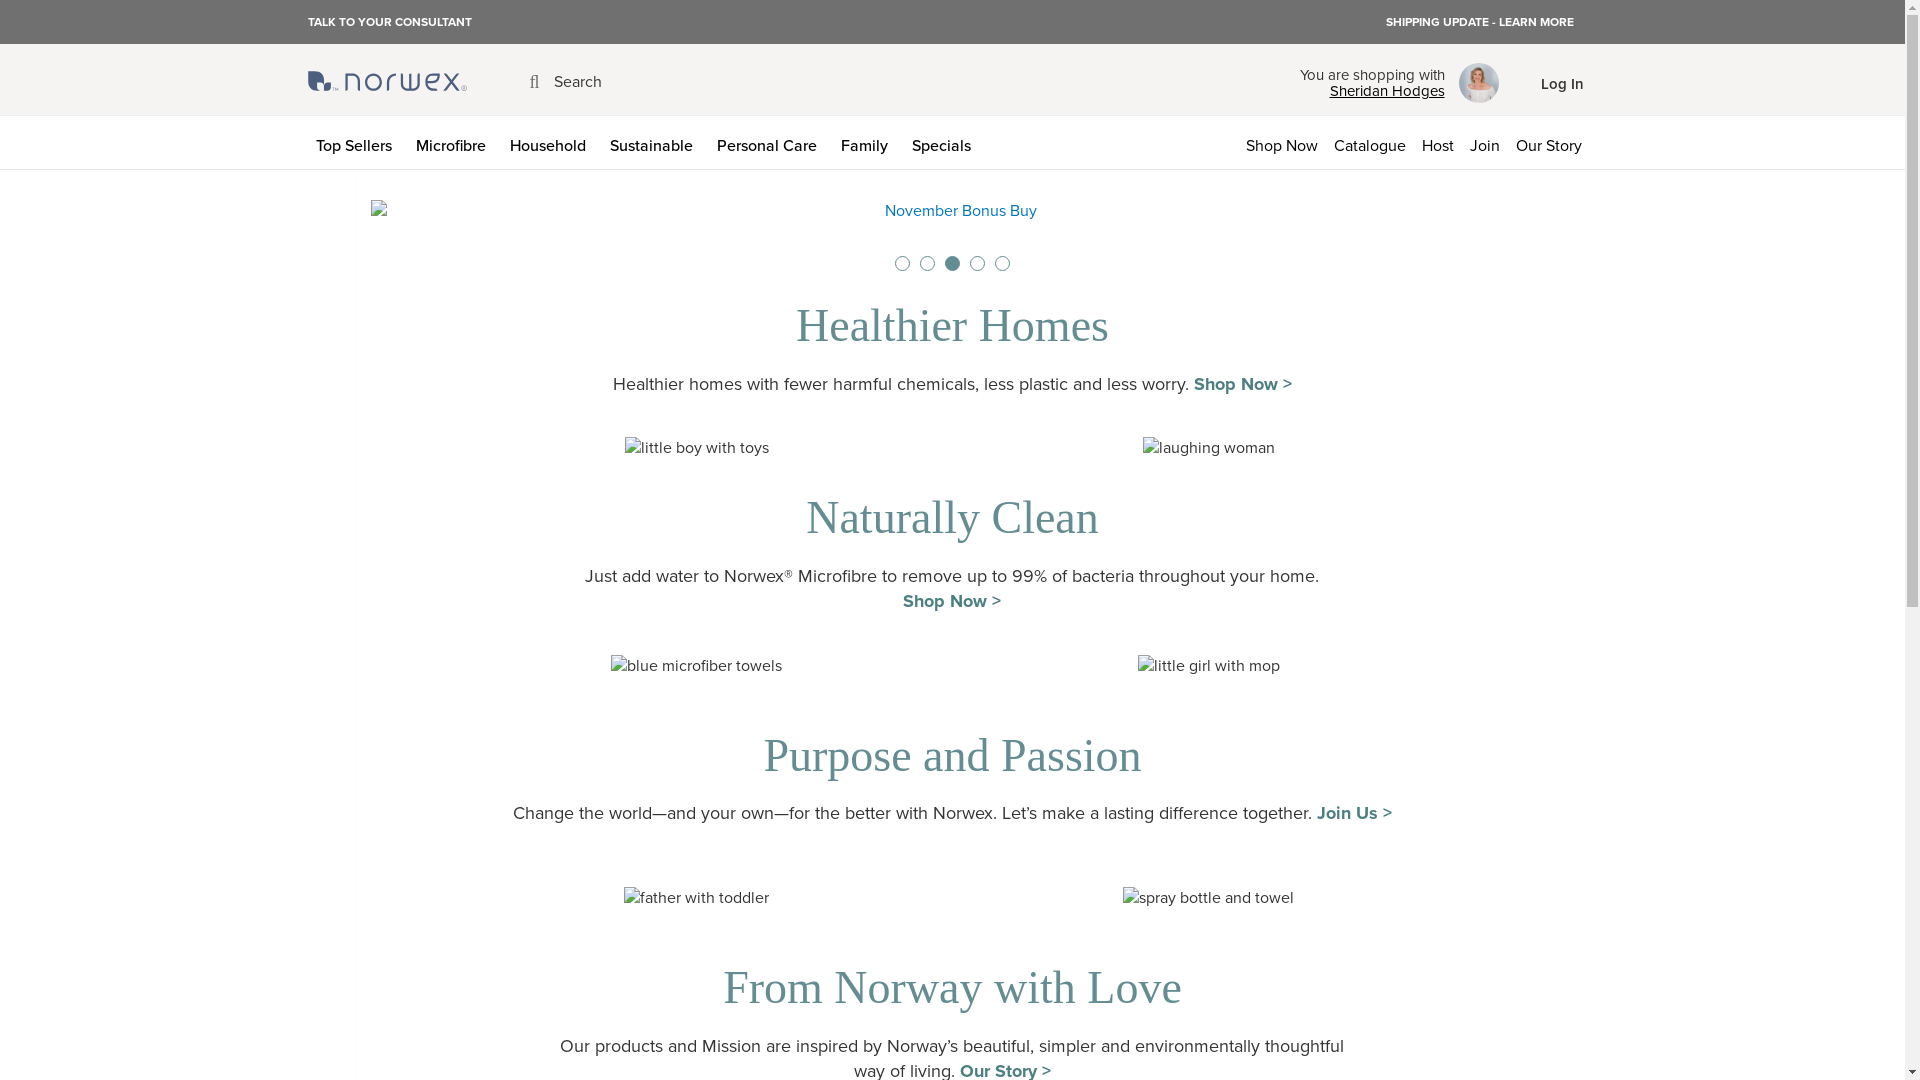 The image size is (1920, 1080). I want to click on SHIPPING UPDATE - LEARN MORE, so click(1480, 22).